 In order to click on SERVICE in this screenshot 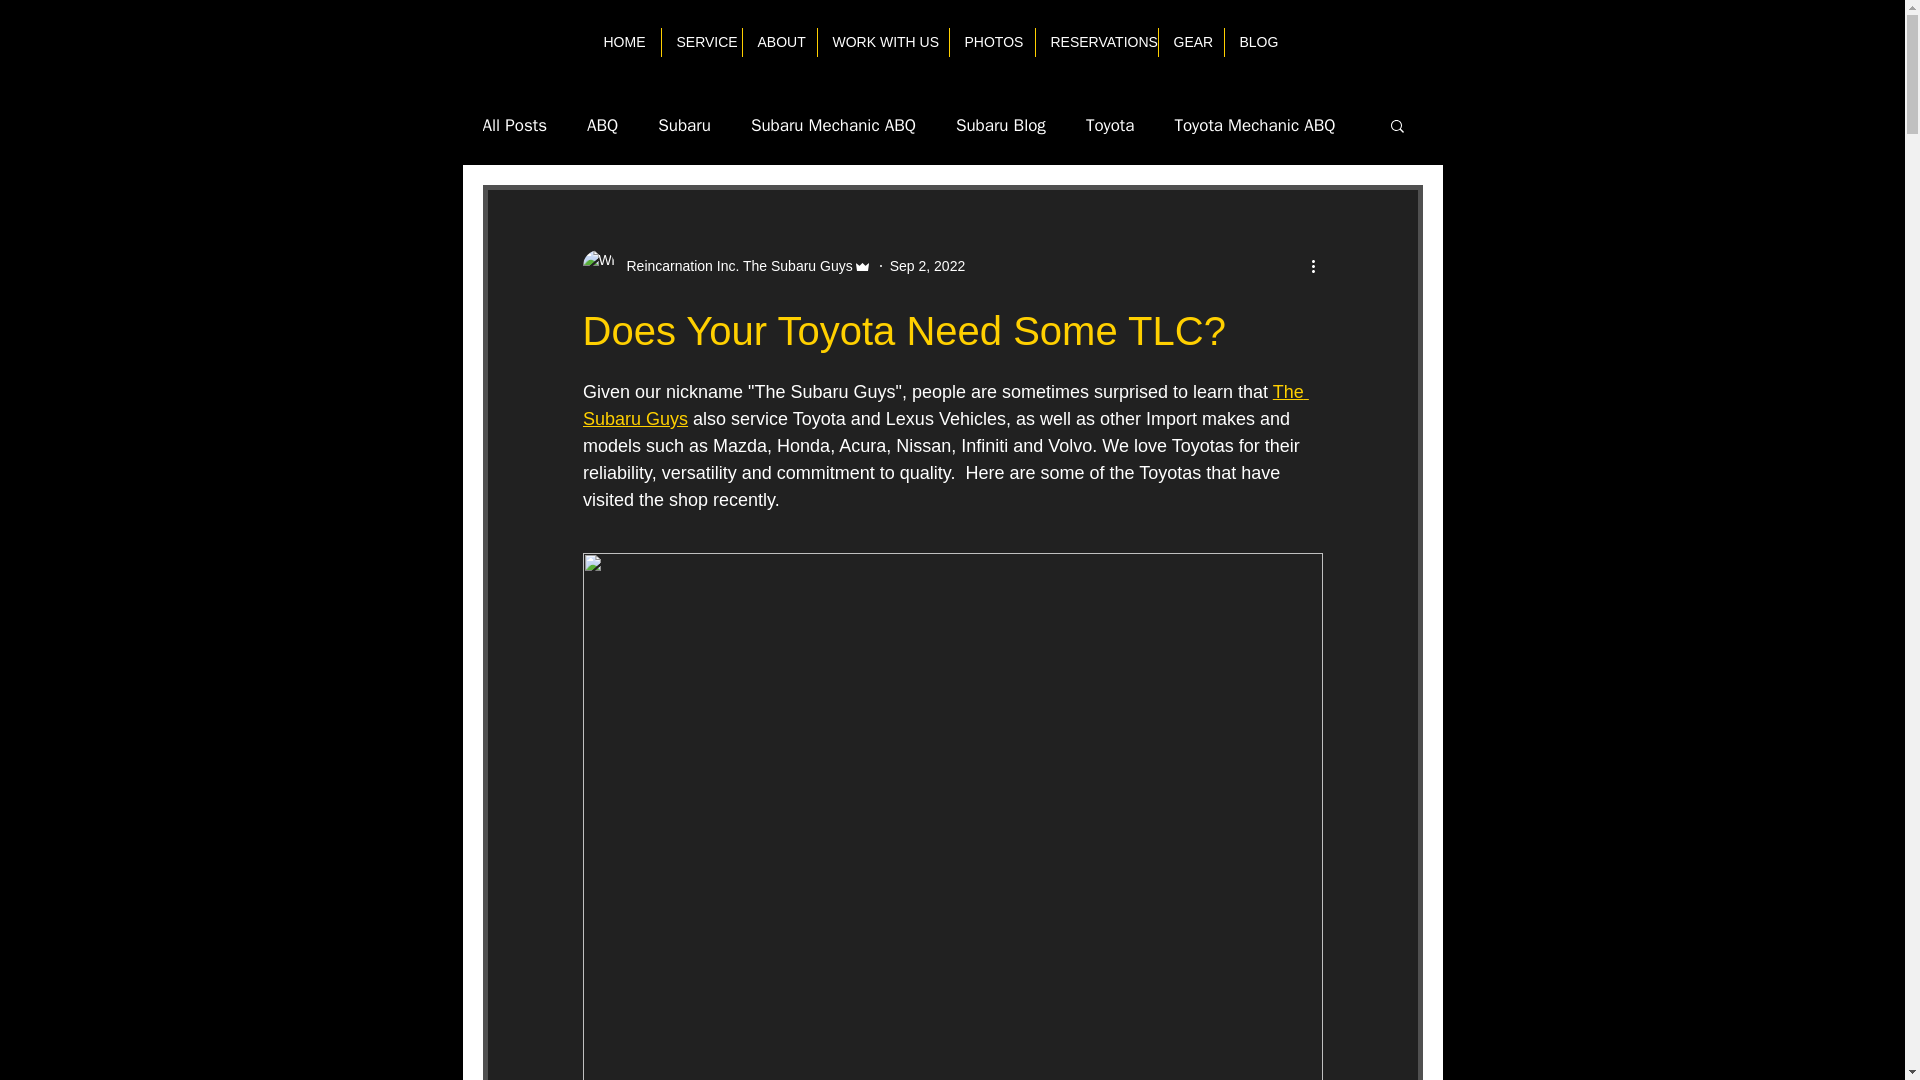, I will do `click(702, 42)`.